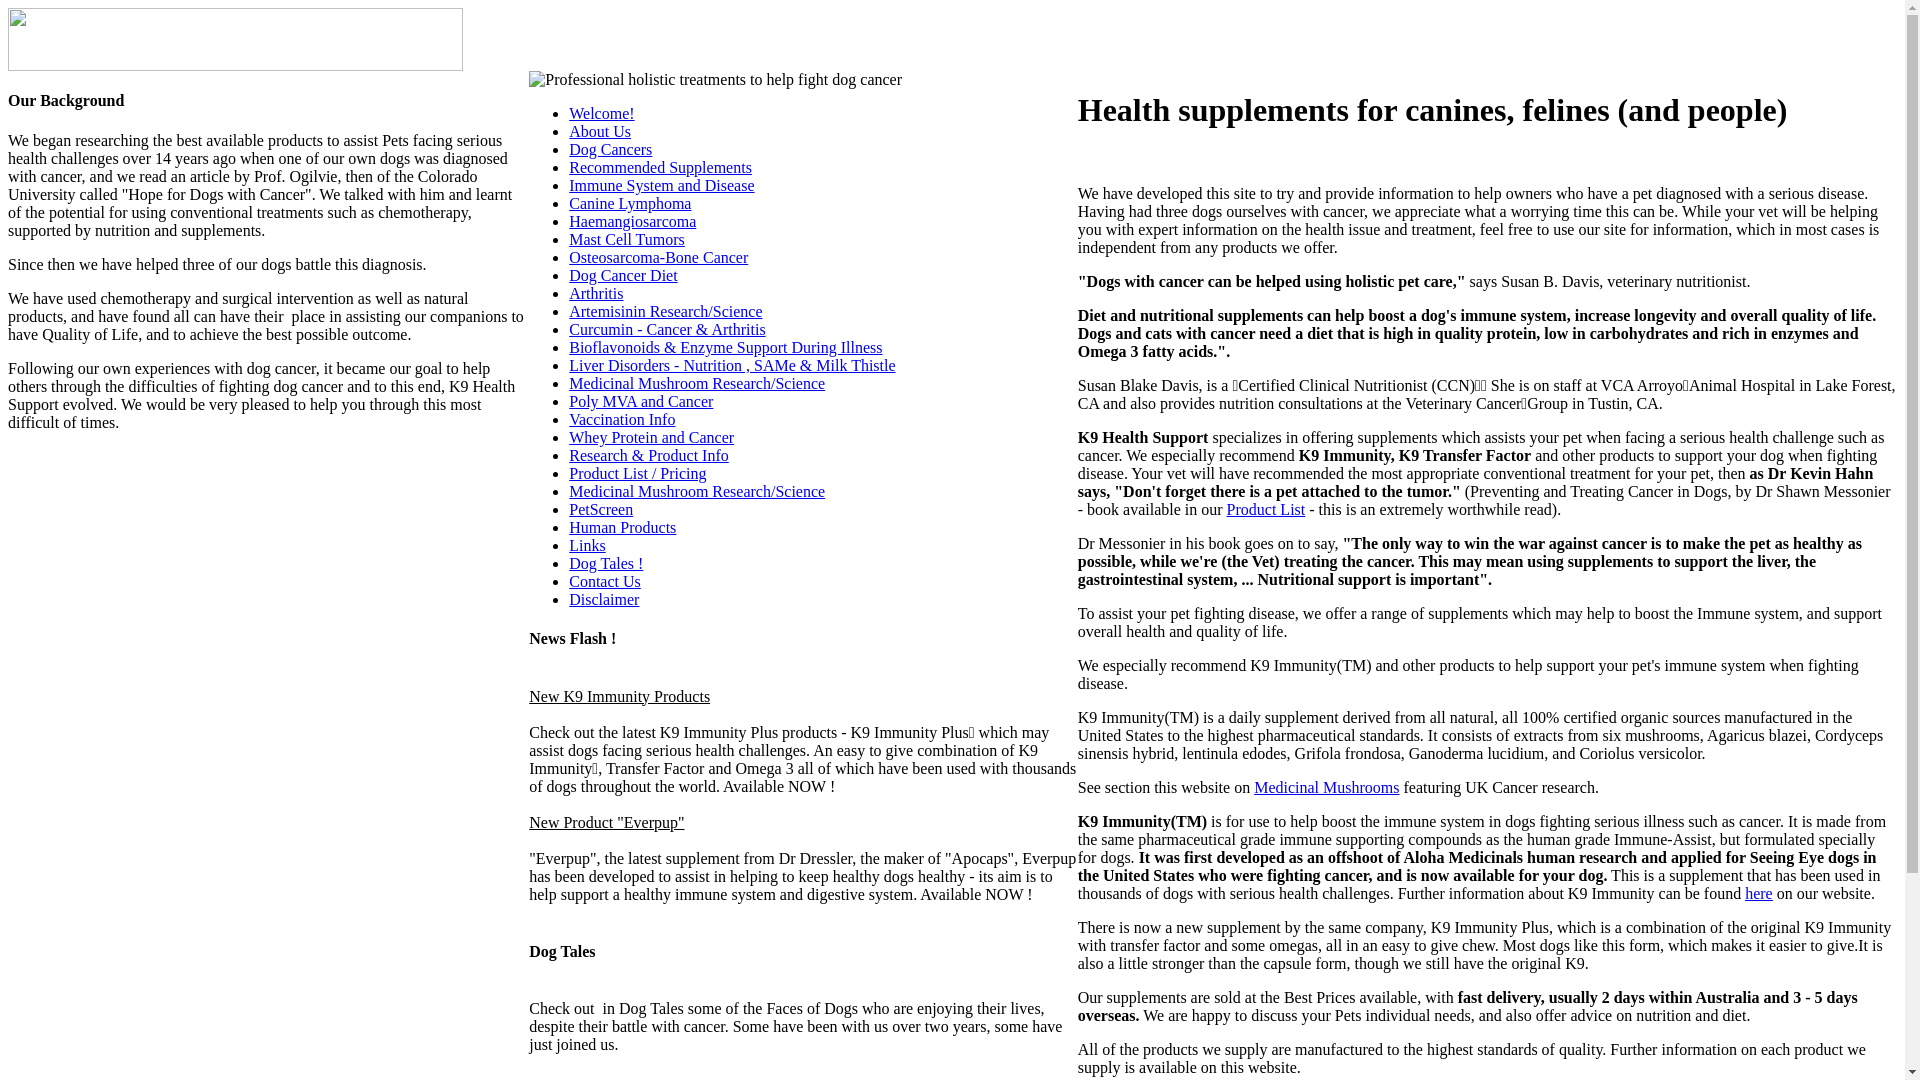 The image size is (1920, 1080). Describe the element at coordinates (606, 564) in the screenshot. I see `Dog Tales !` at that location.